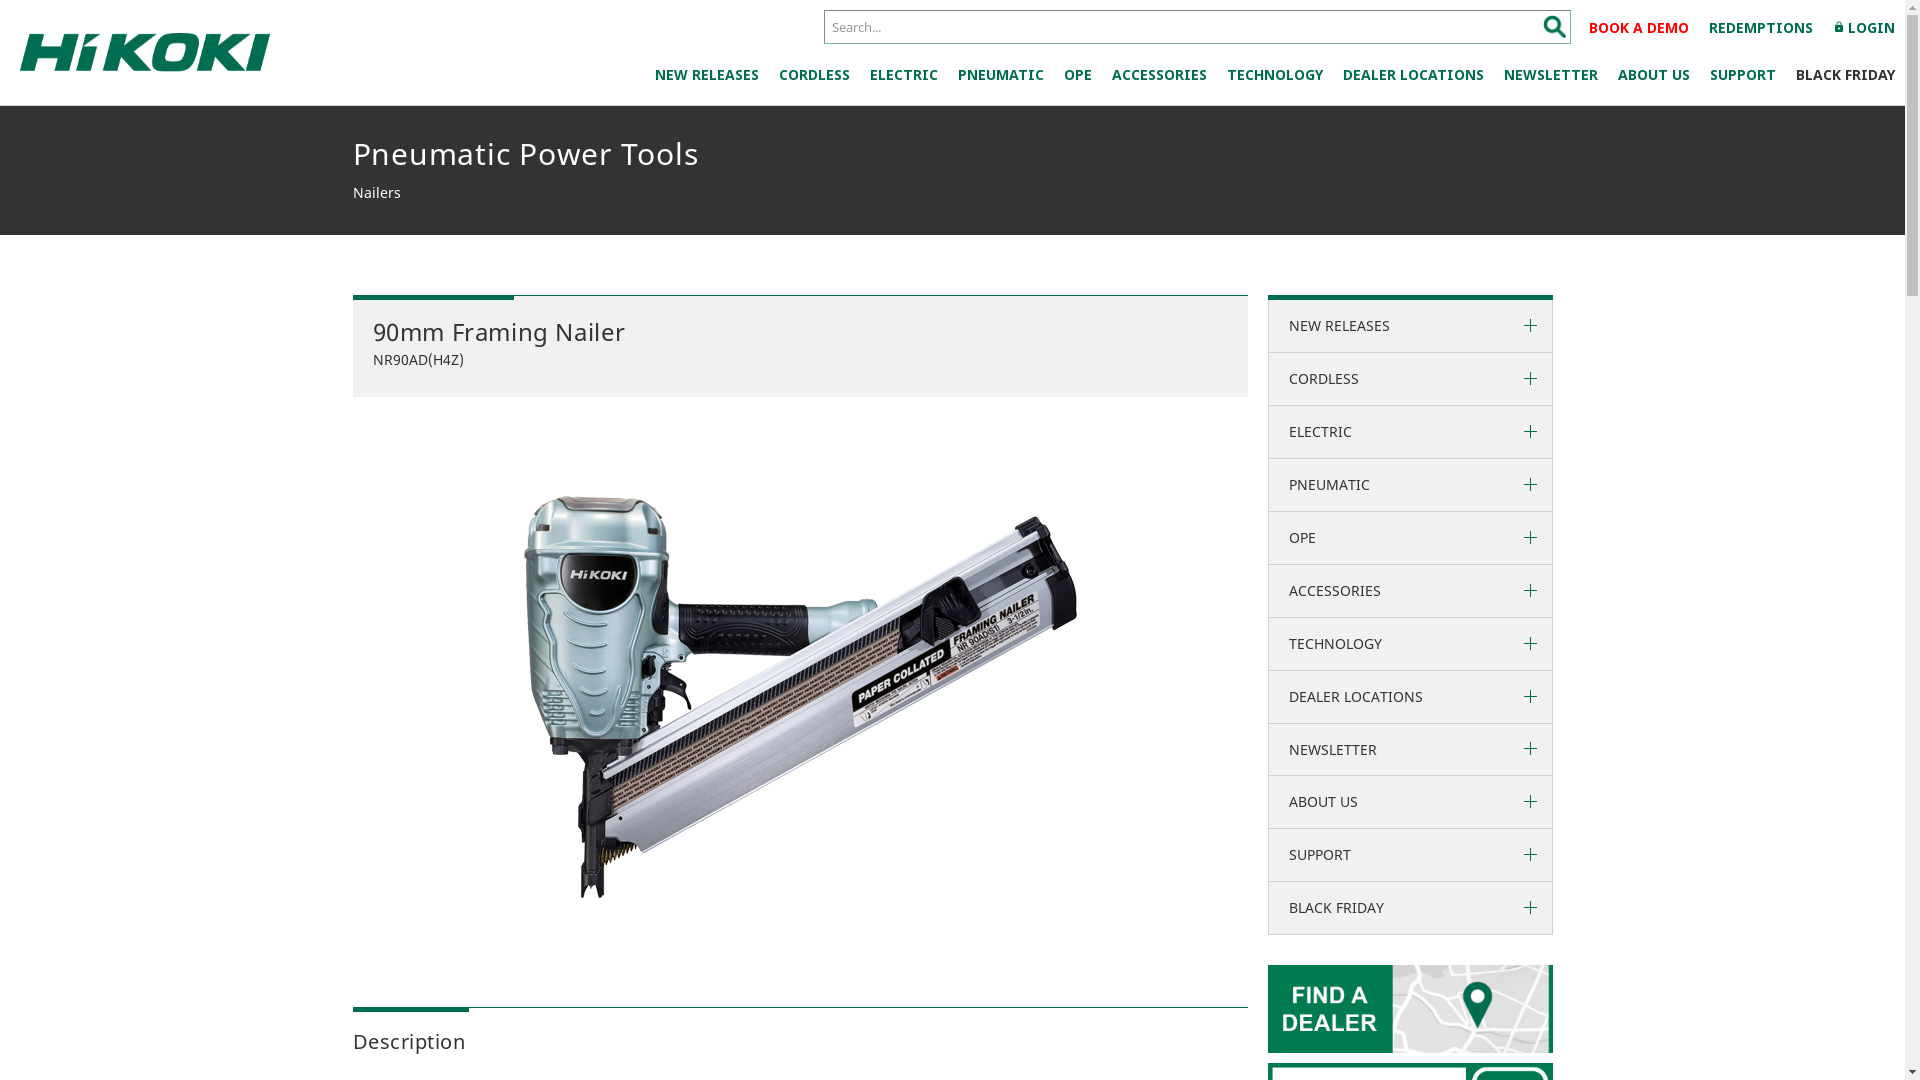 The width and height of the screenshot is (1920, 1080). What do you see at coordinates (1410, 326) in the screenshot?
I see `NEW RELEASES` at bounding box center [1410, 326].